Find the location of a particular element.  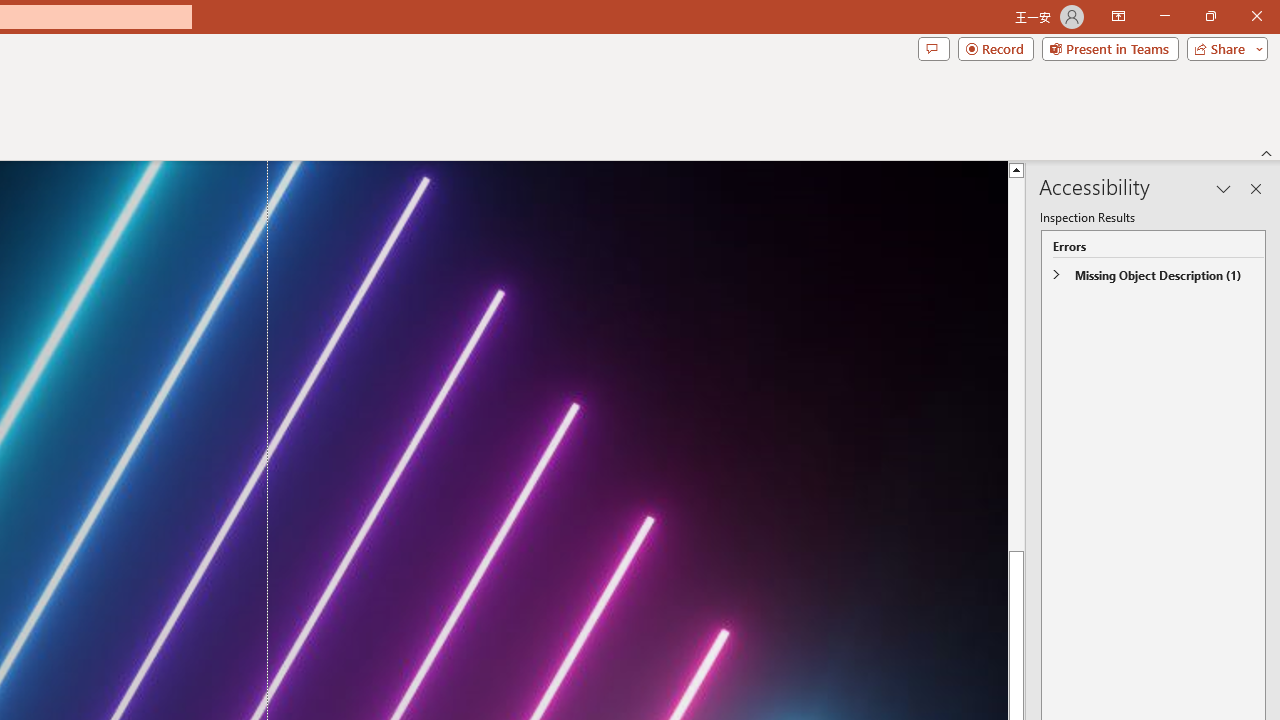

Task Pane Options is located at coordinates (1224, 188).